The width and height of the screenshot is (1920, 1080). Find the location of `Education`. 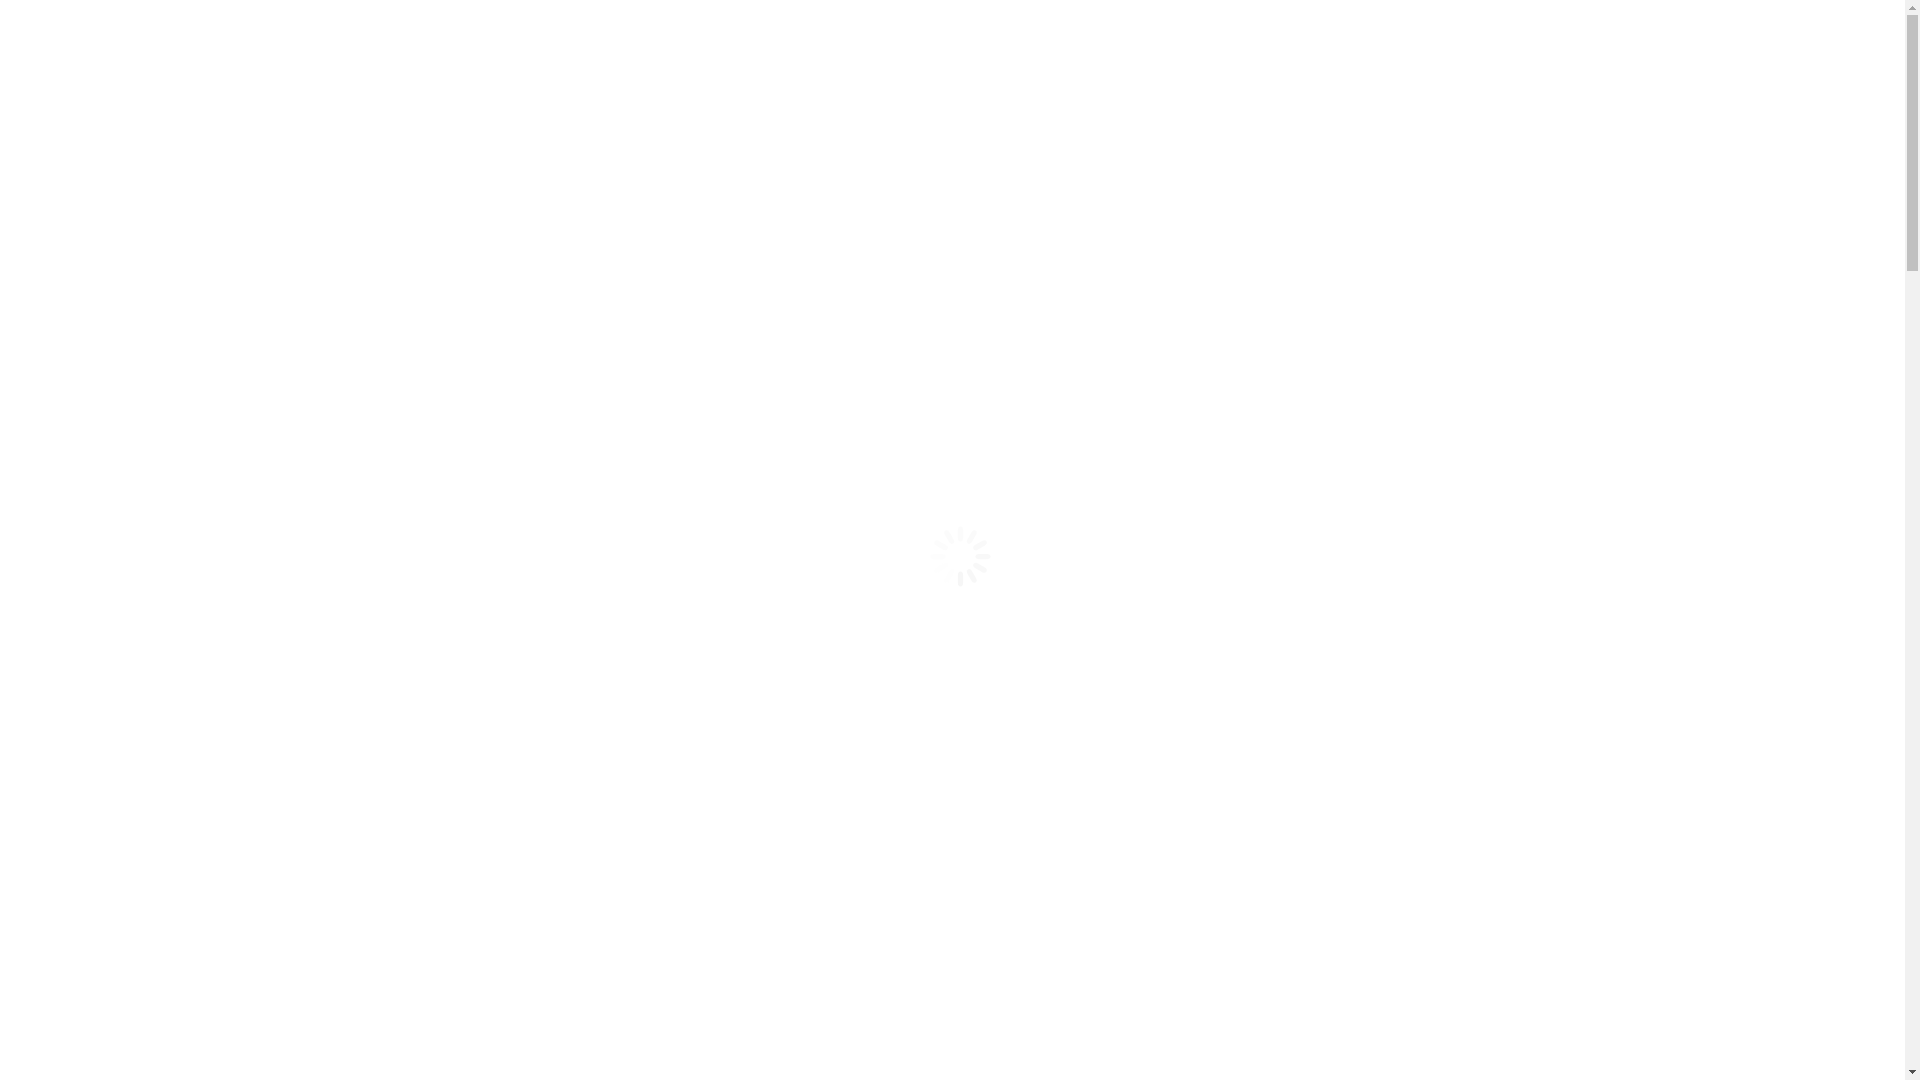

Education is located at coordinates (80, 1056).